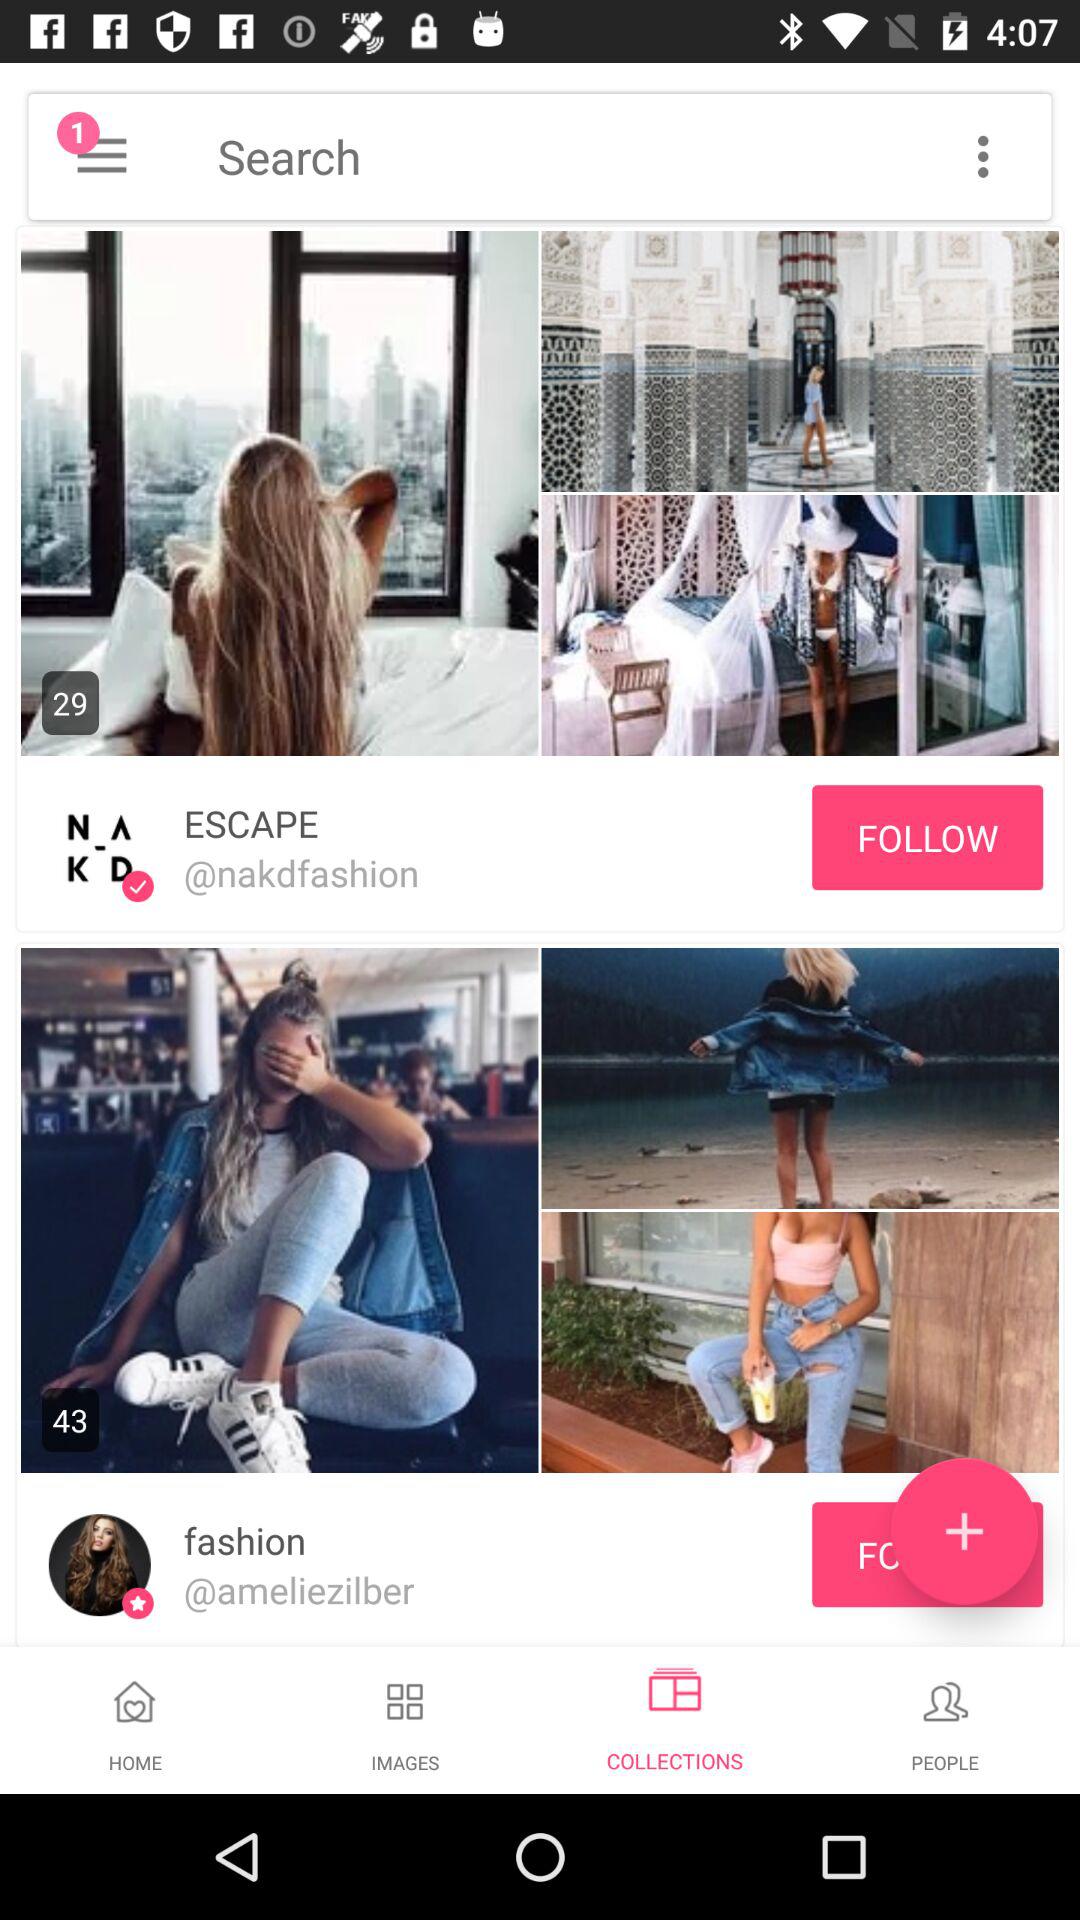  What do you see at coordinates (983, 156) in the screenshot?
I see `menu button` at bounding box center [983, 156].